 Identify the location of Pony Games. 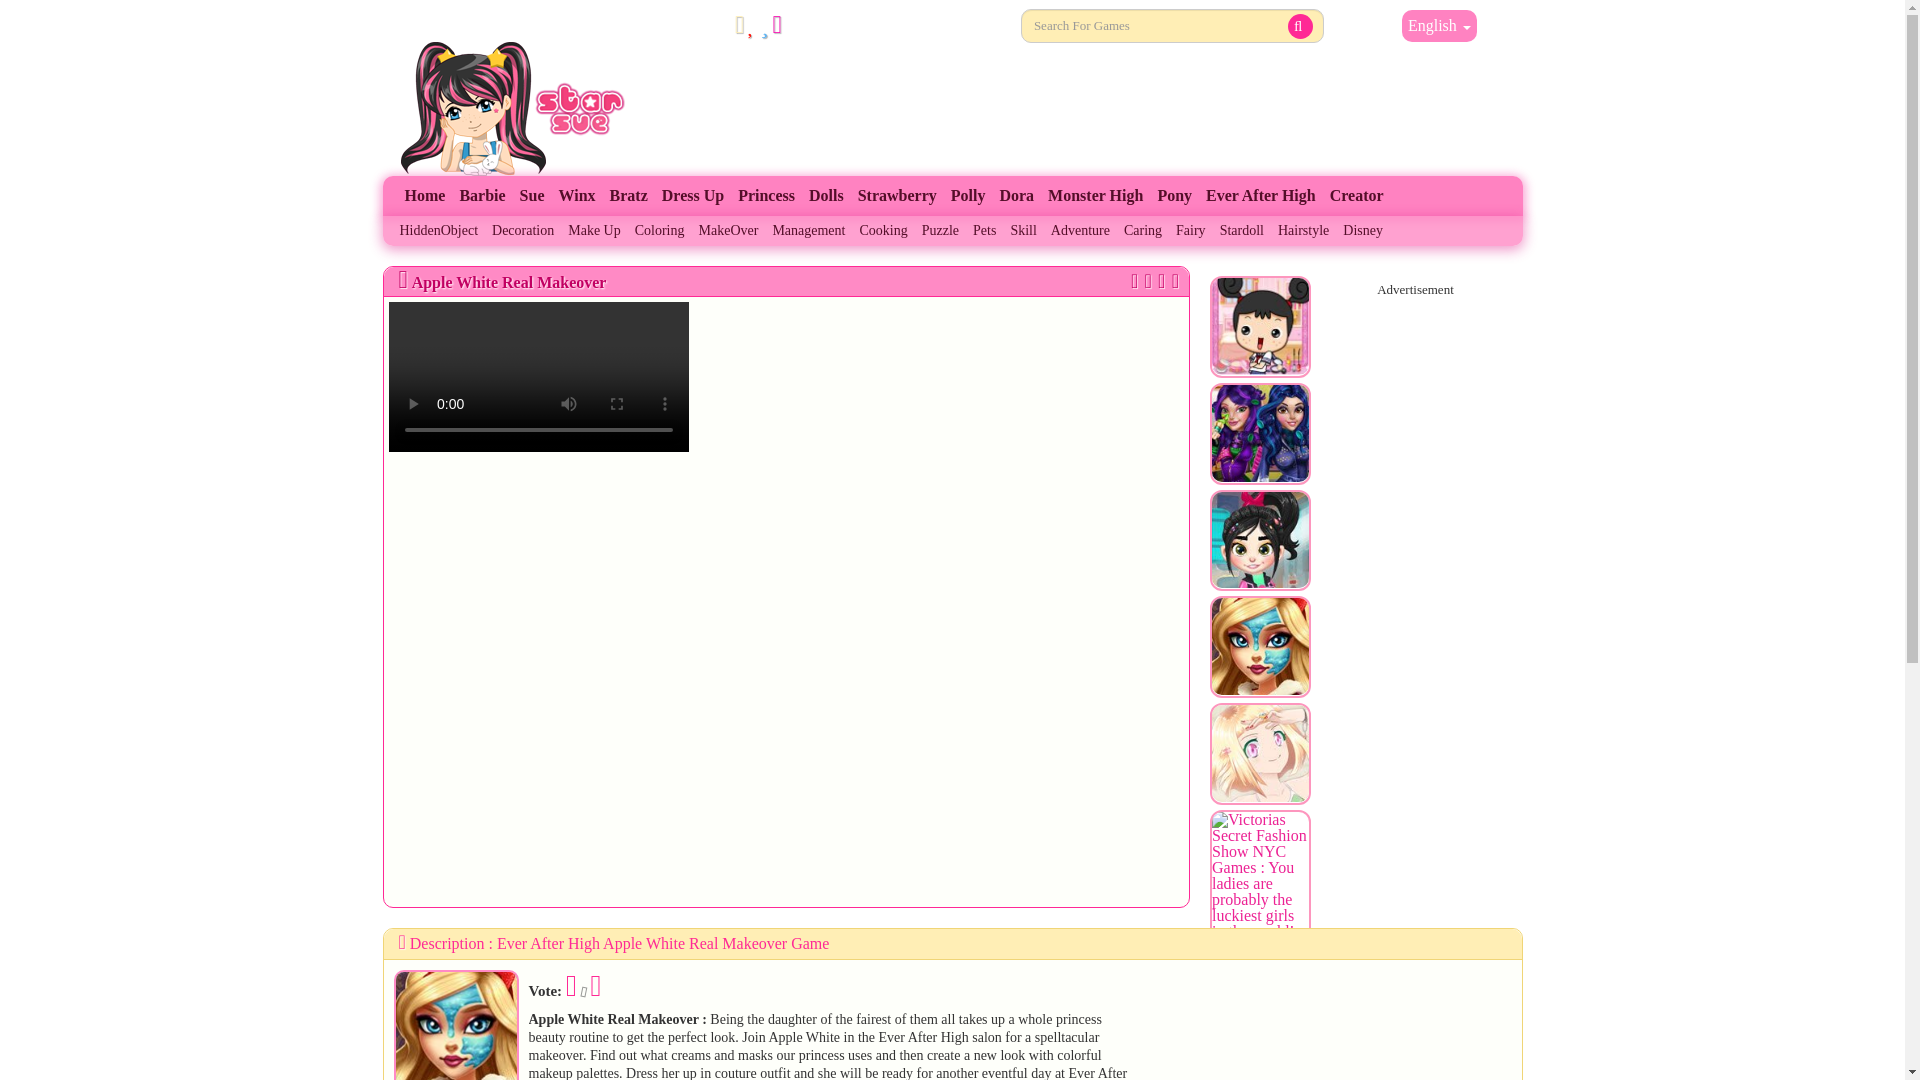
(1174, 196).